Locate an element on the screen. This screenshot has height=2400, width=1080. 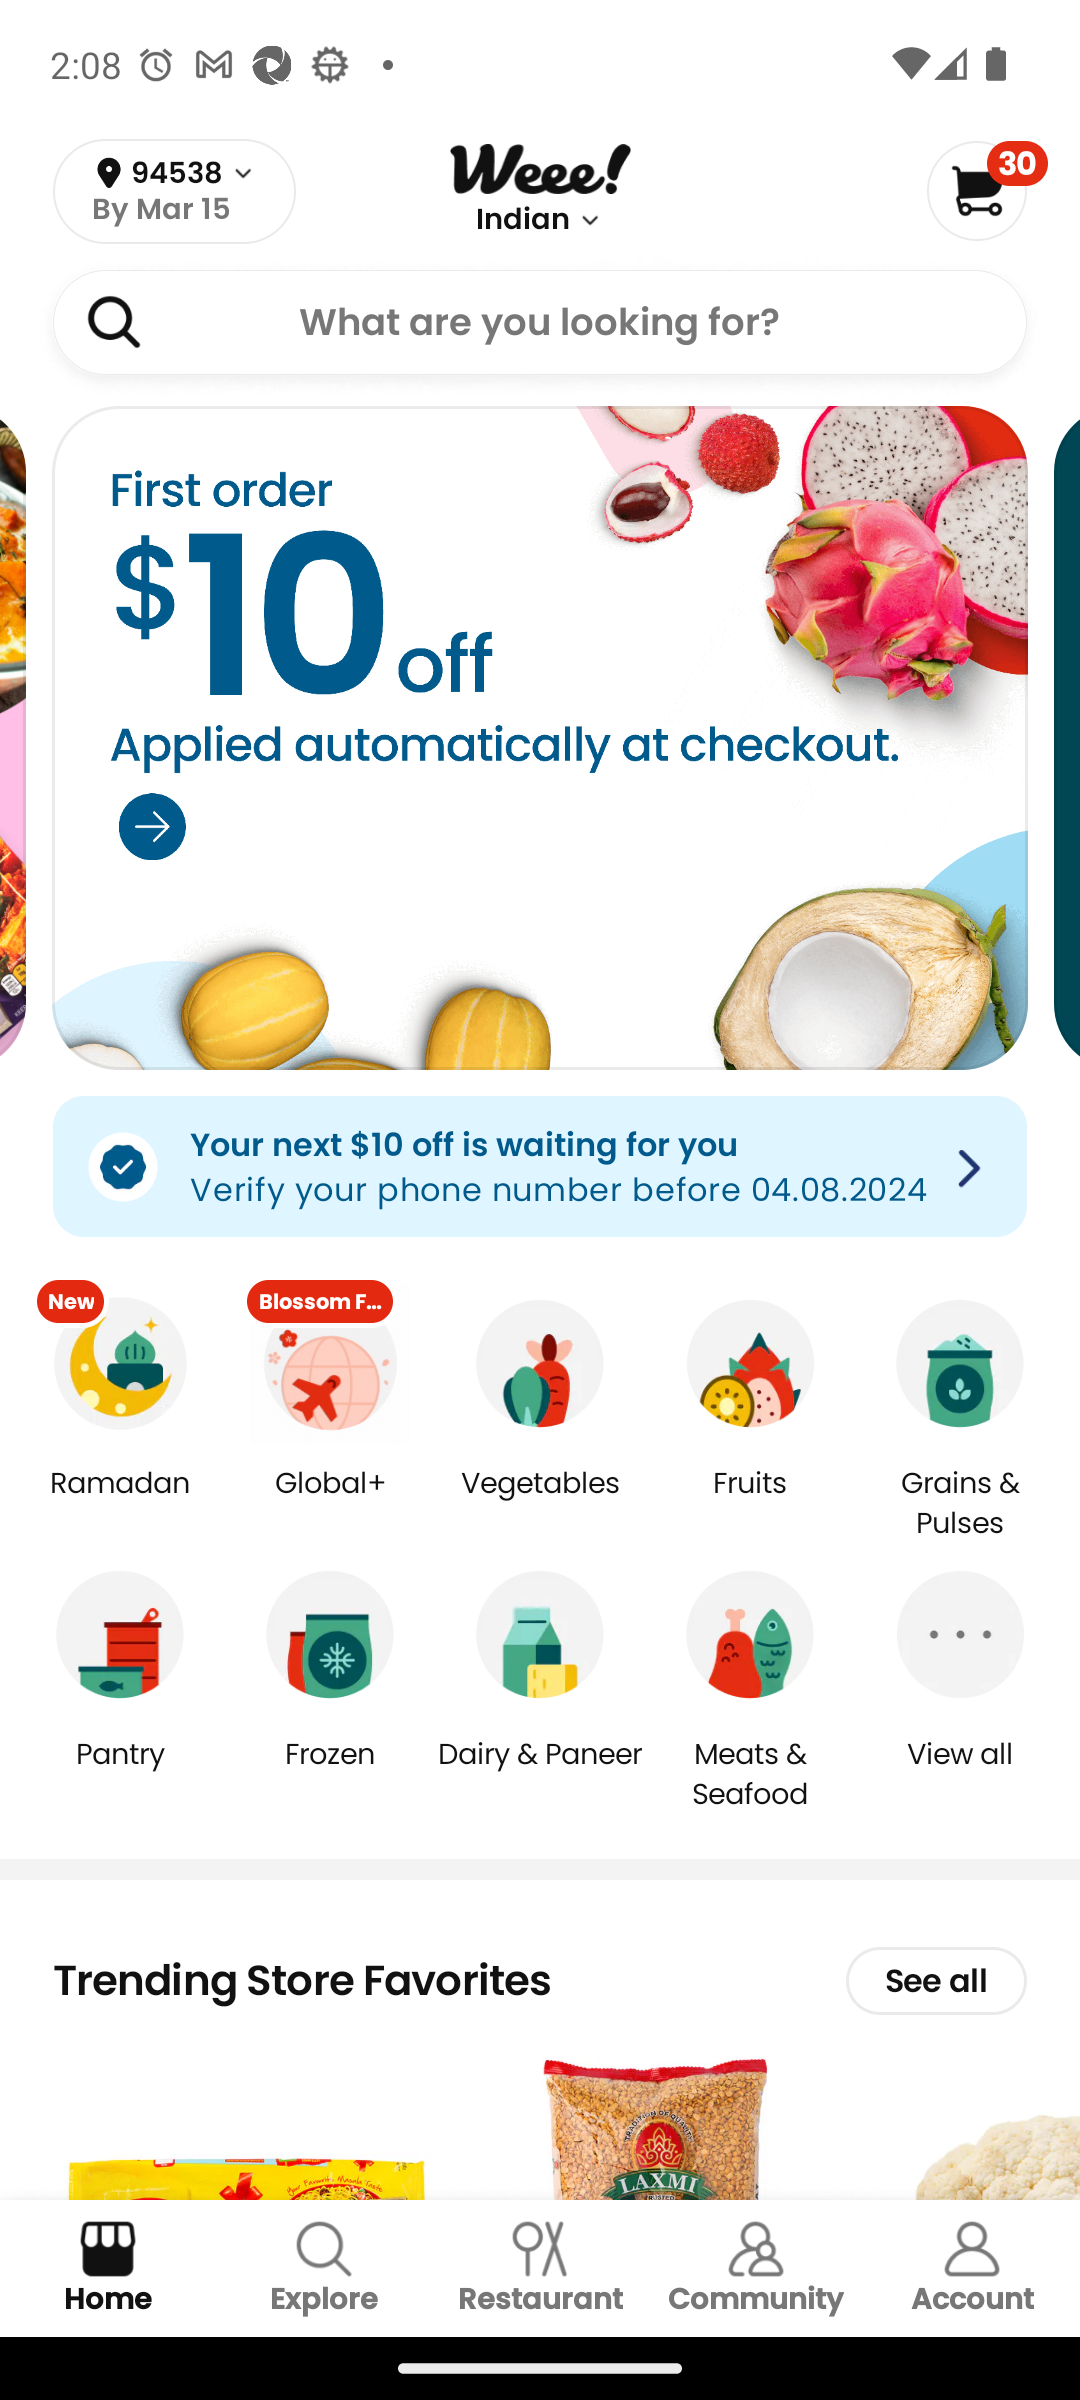
Ramadan is located at coordinates (120, 1504).